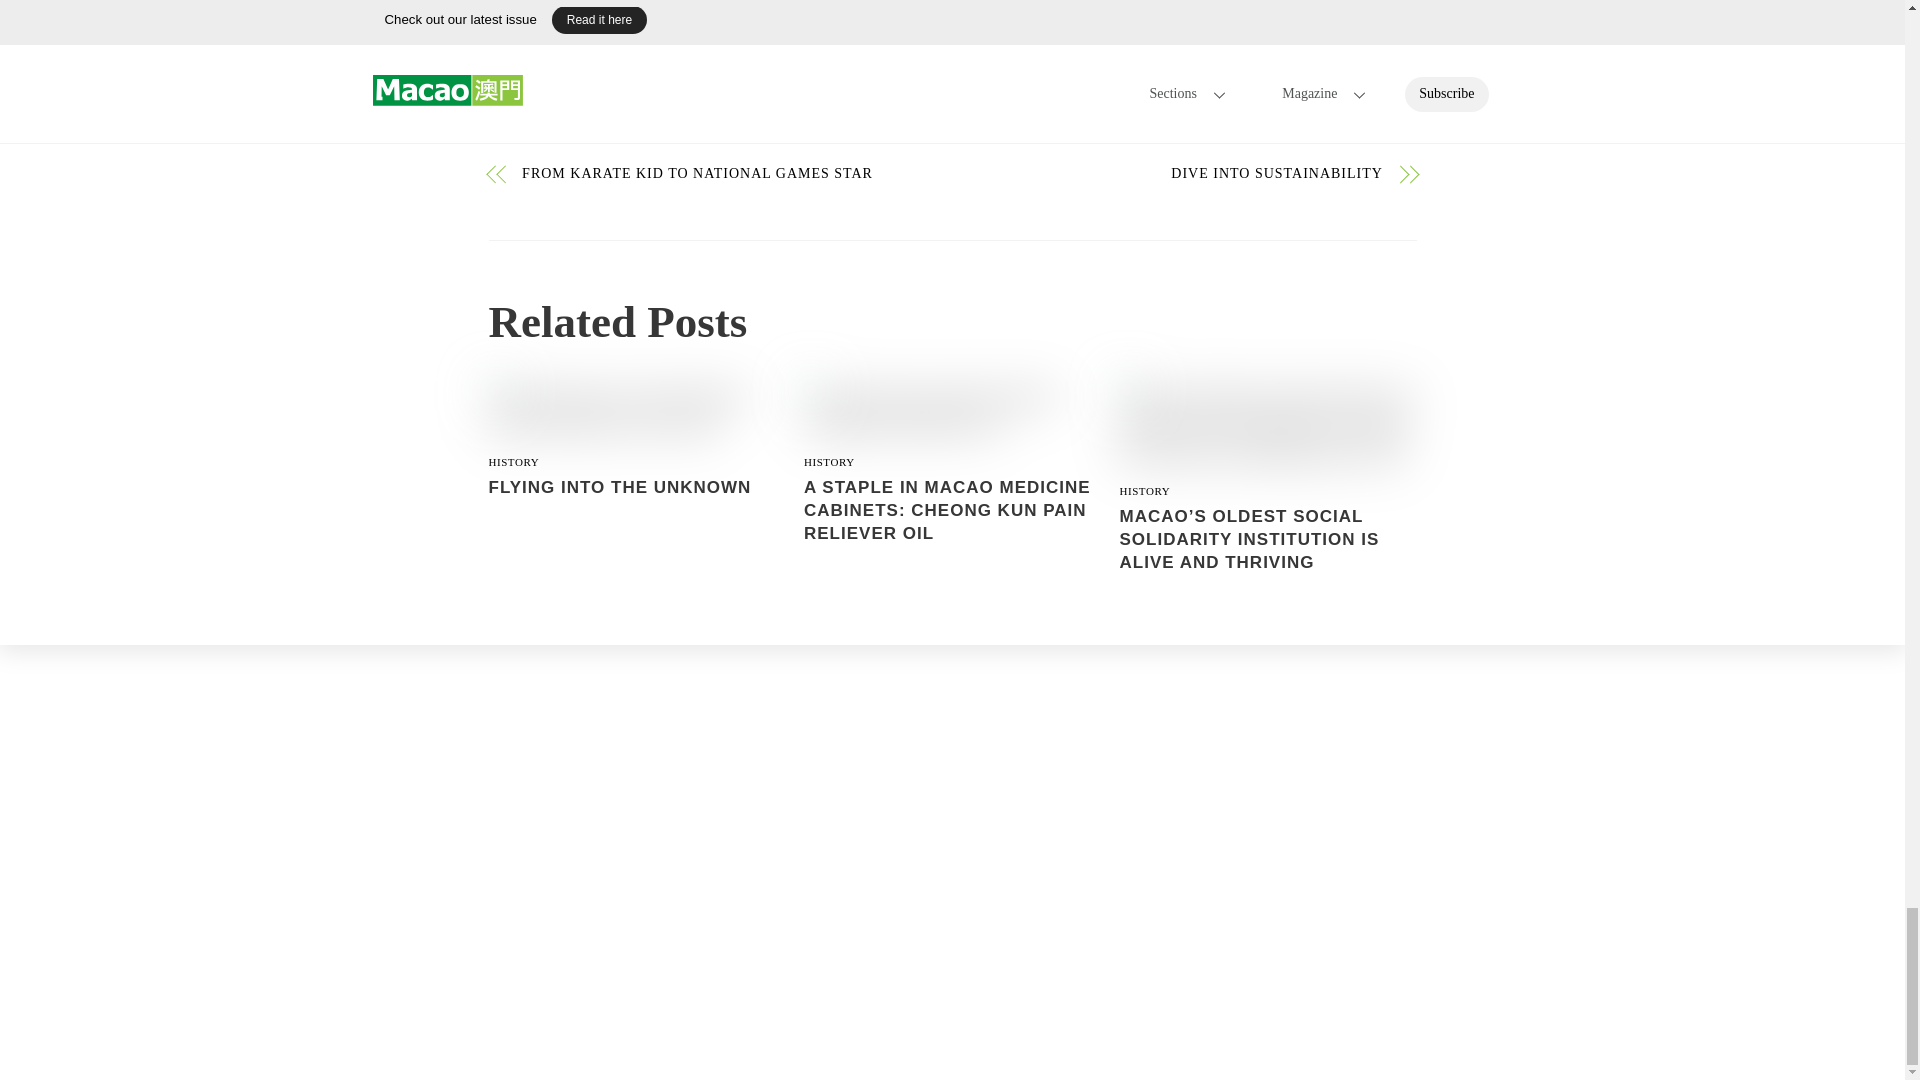  I want to click on DIVE INTO SUSTAINABILITY, so click(1180, 174).